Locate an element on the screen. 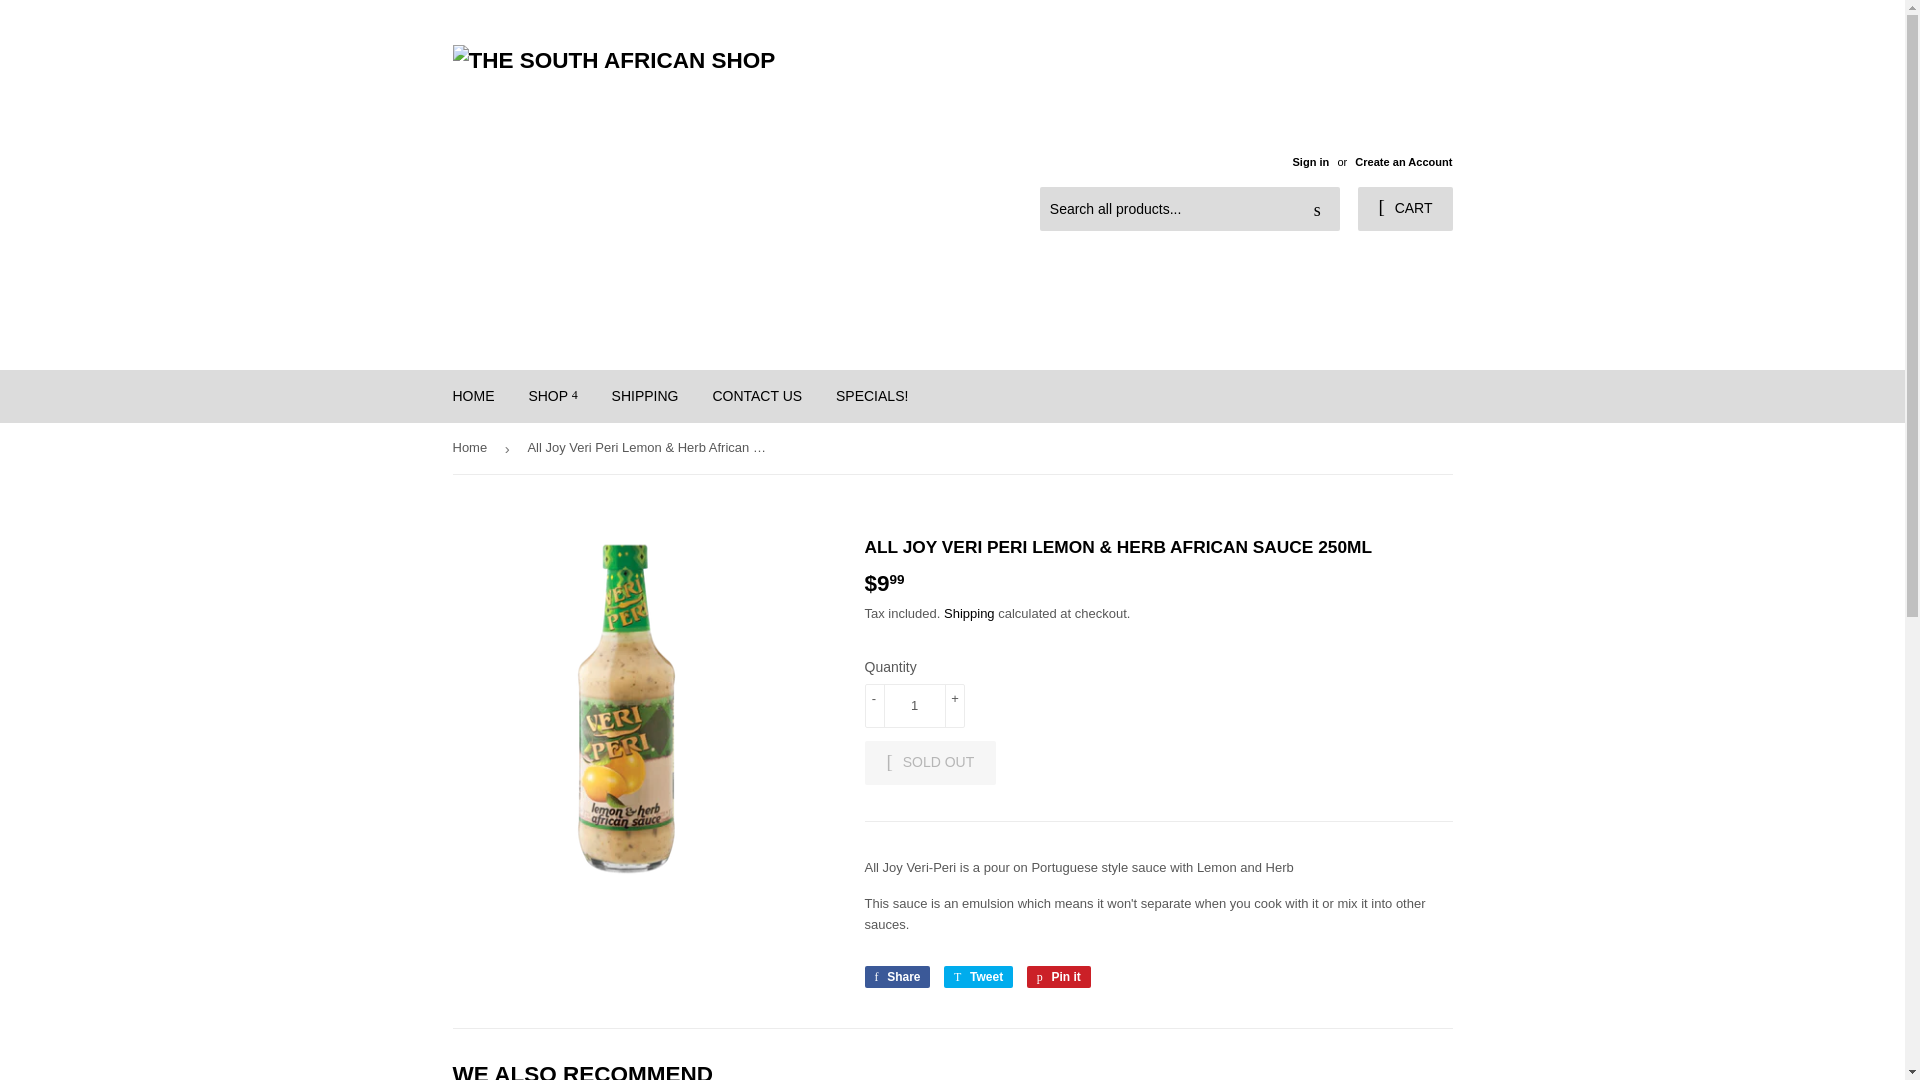  Sign in is located at coordinates (1310, 162).